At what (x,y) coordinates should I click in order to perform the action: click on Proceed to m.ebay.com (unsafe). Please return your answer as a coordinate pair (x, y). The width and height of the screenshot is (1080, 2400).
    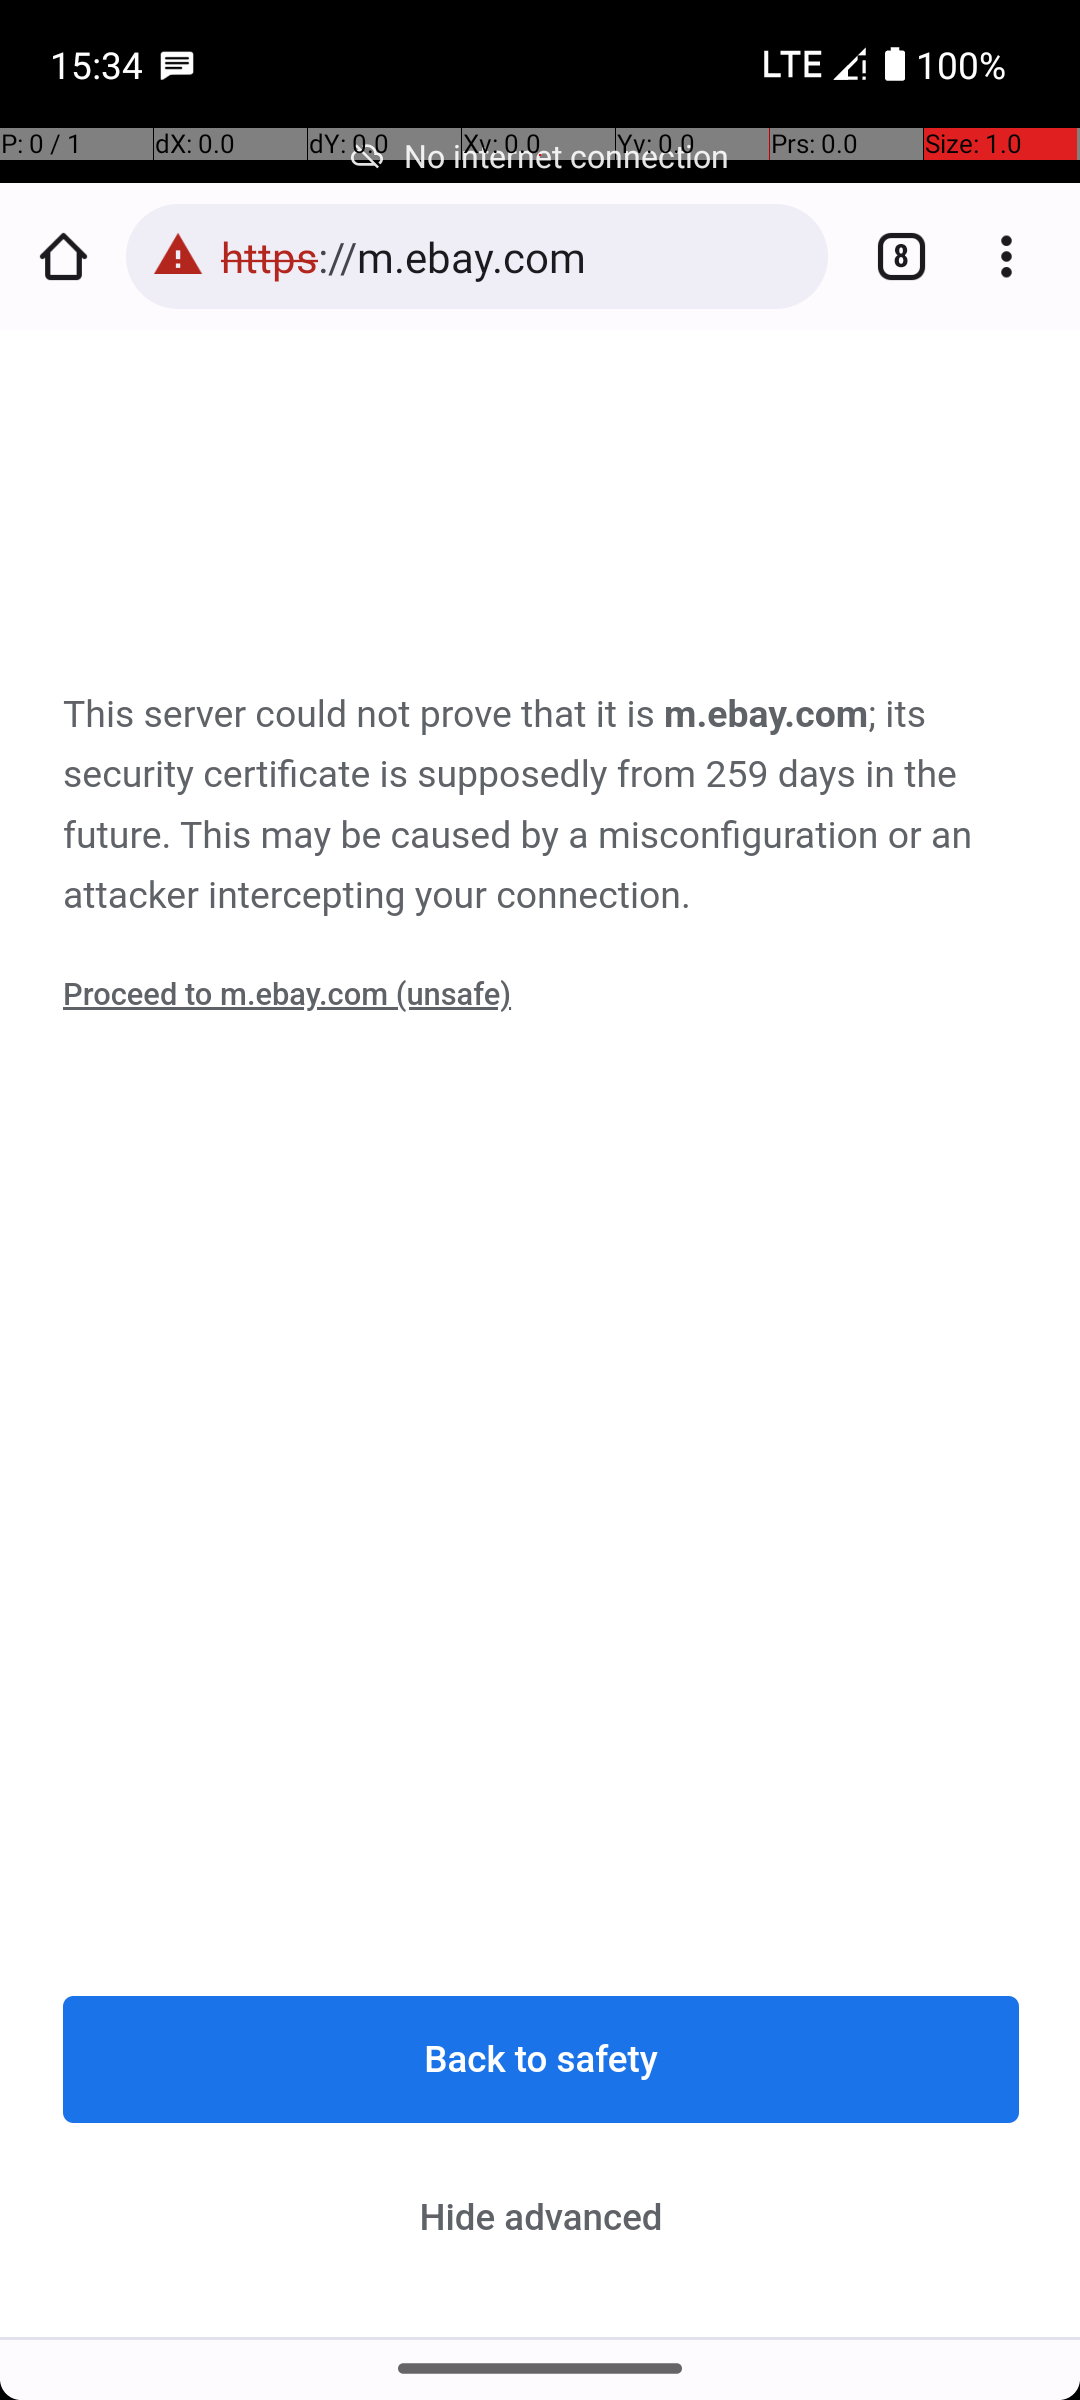
    Looking at the image, I should click on (288, 995).